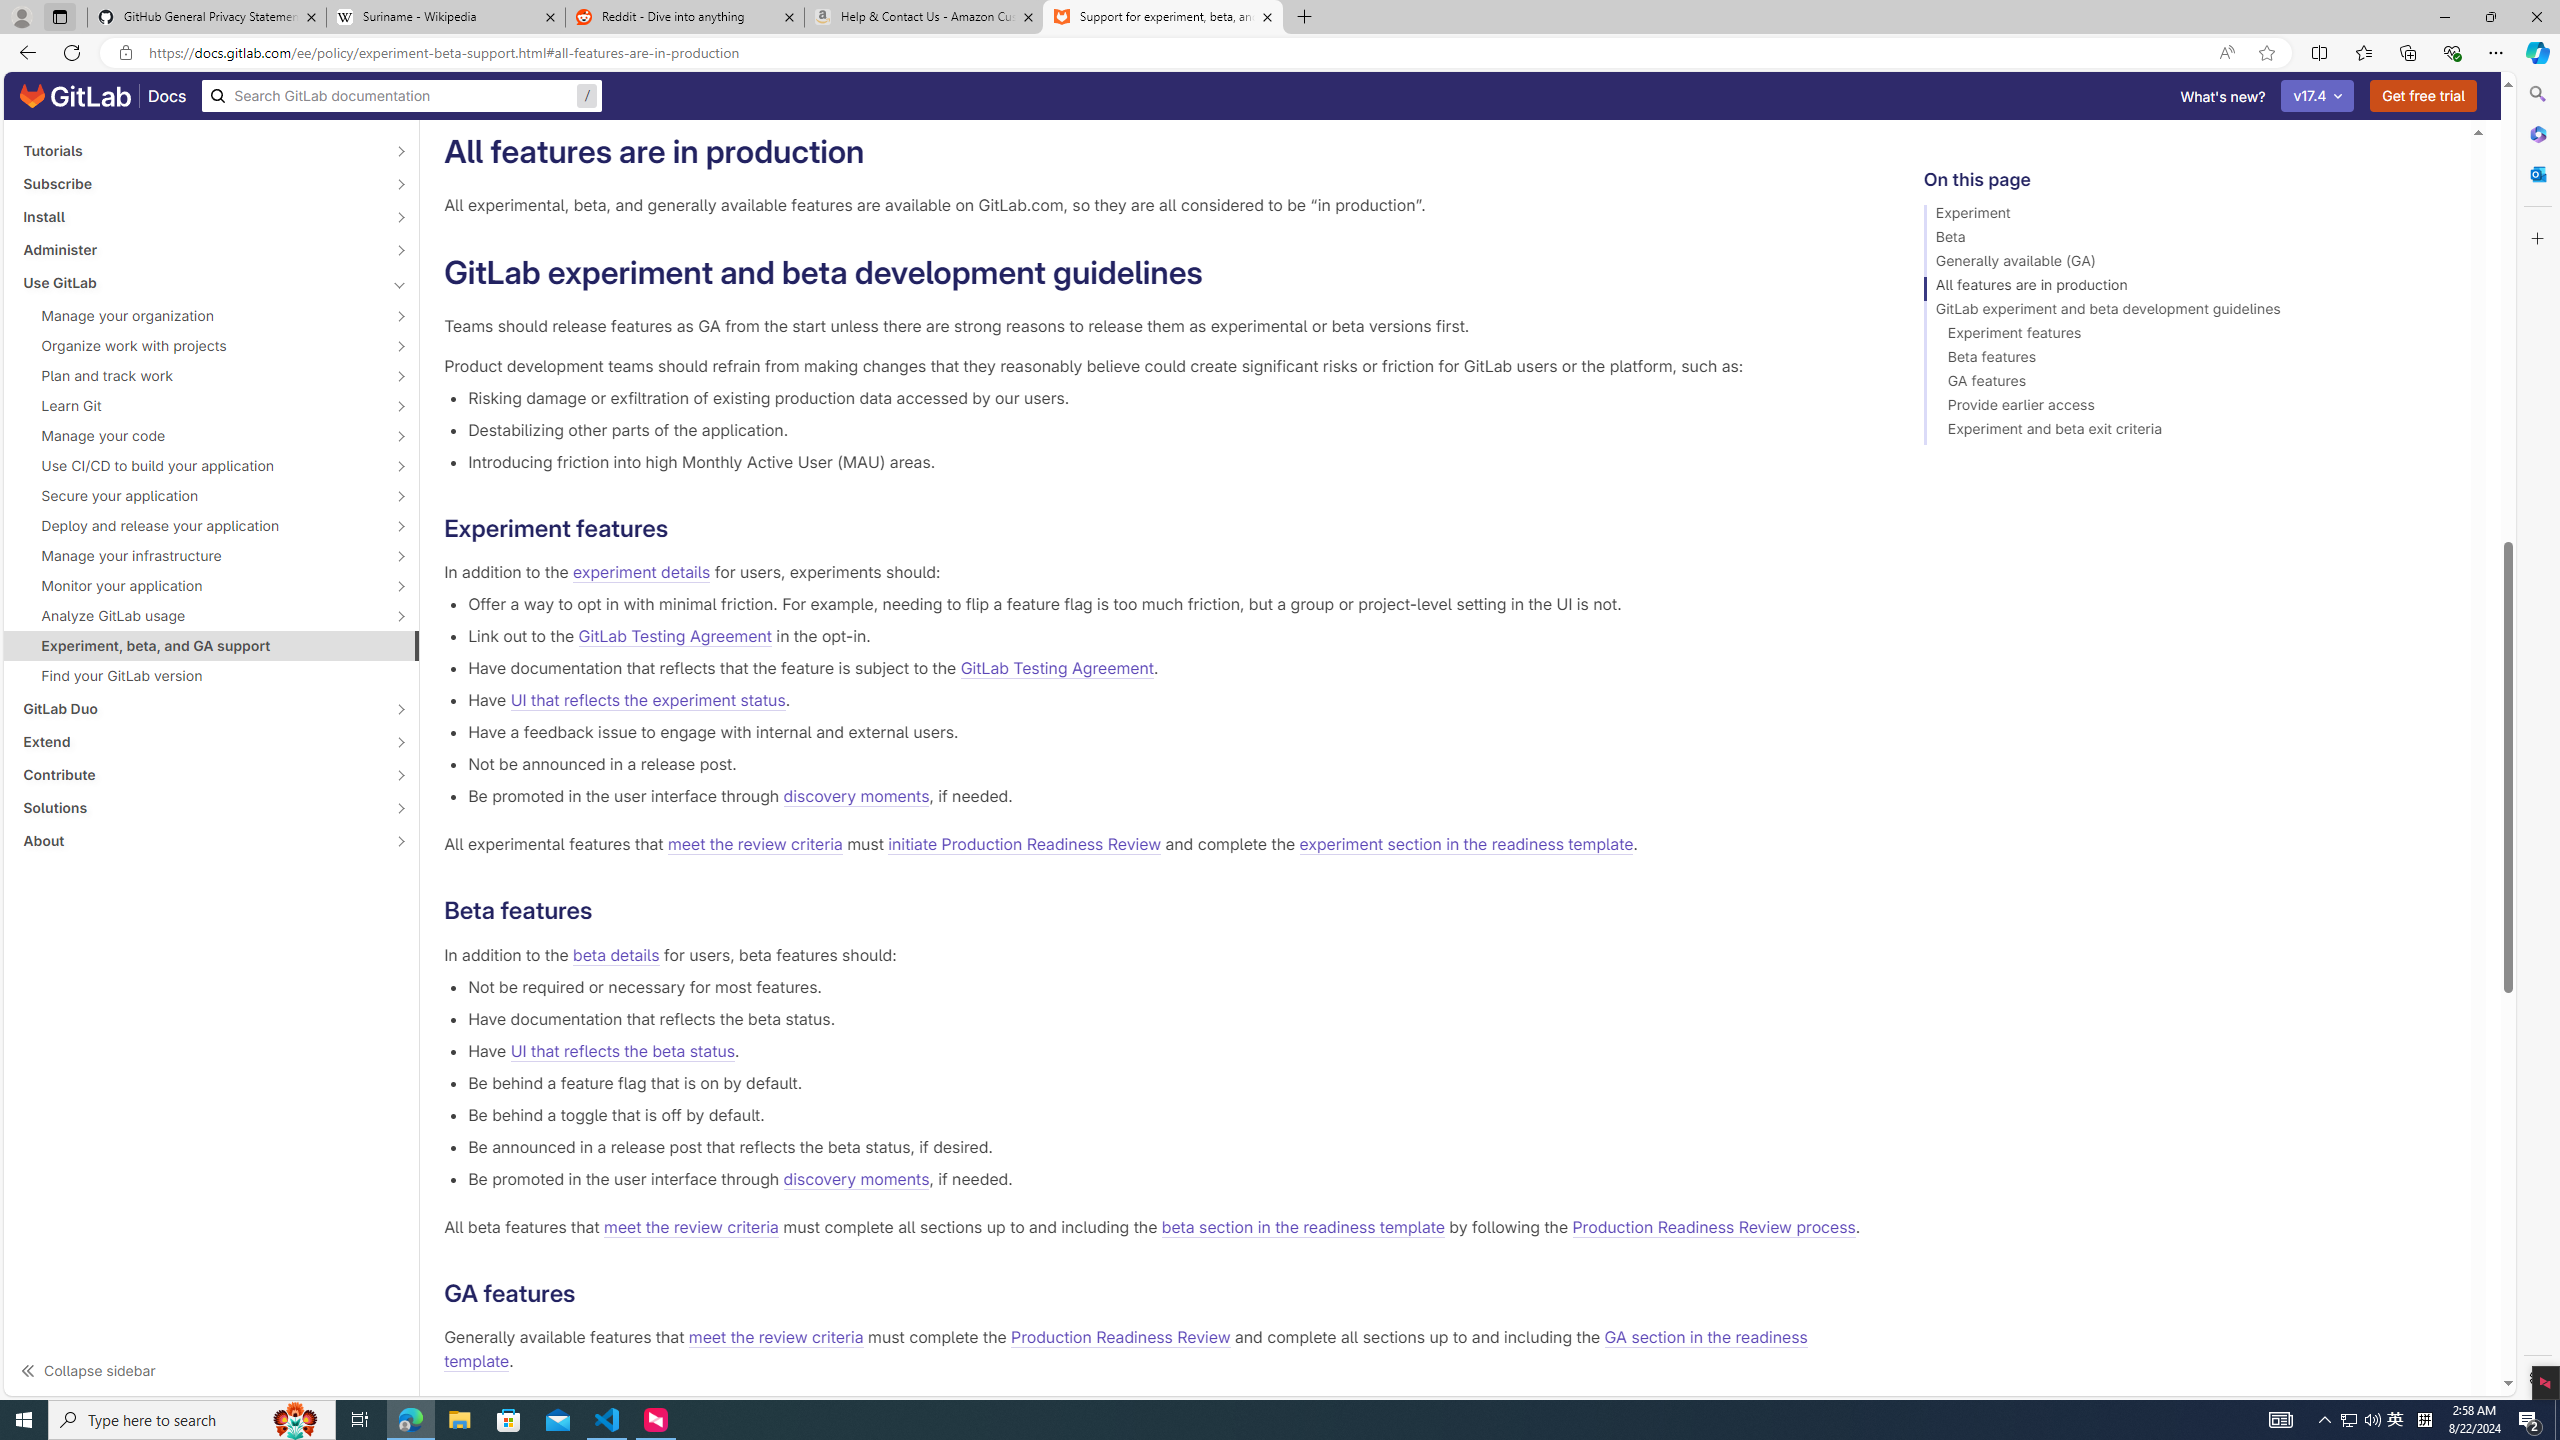 The height and width of the screenshot is (1440, 2560). Describe the element at coordinates (200, 216) in the screenshot. I see `Install` at that location.